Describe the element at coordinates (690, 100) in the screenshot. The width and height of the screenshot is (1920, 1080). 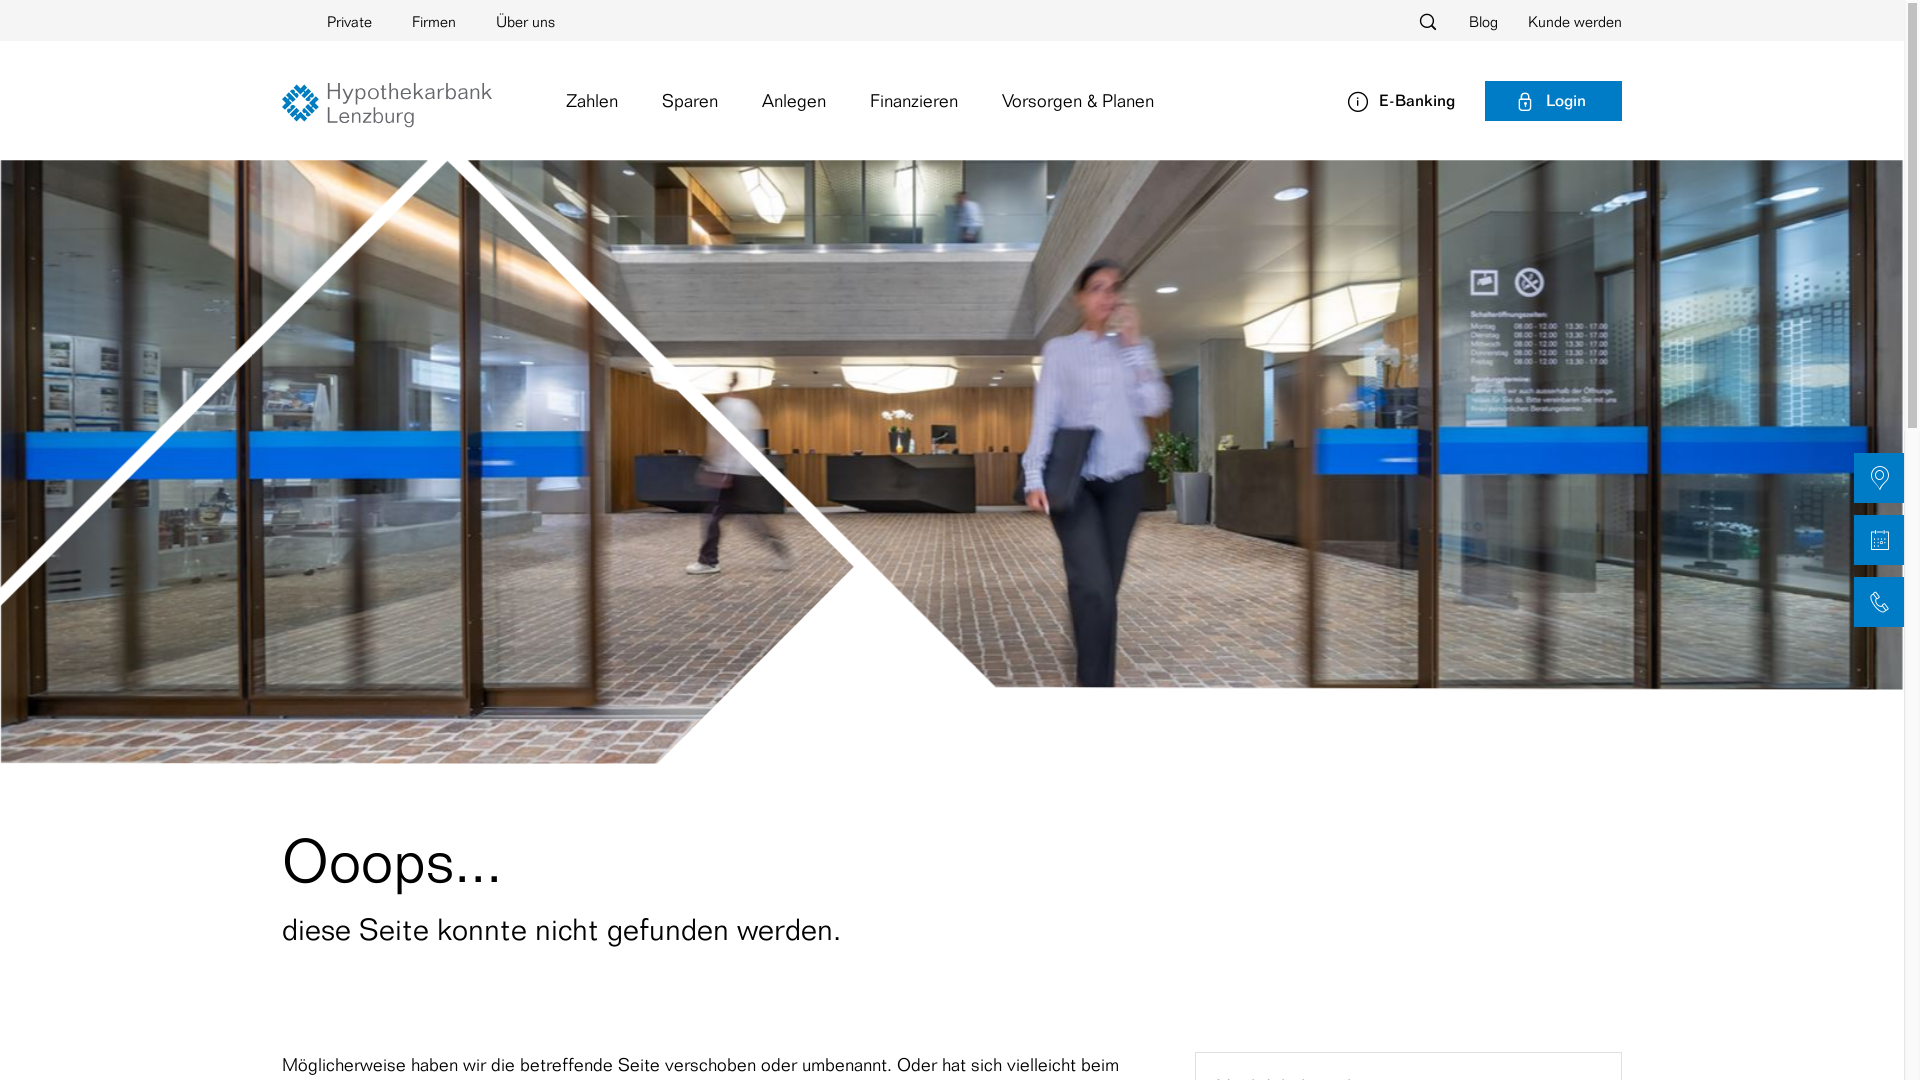
I see `Sparen` at that location.